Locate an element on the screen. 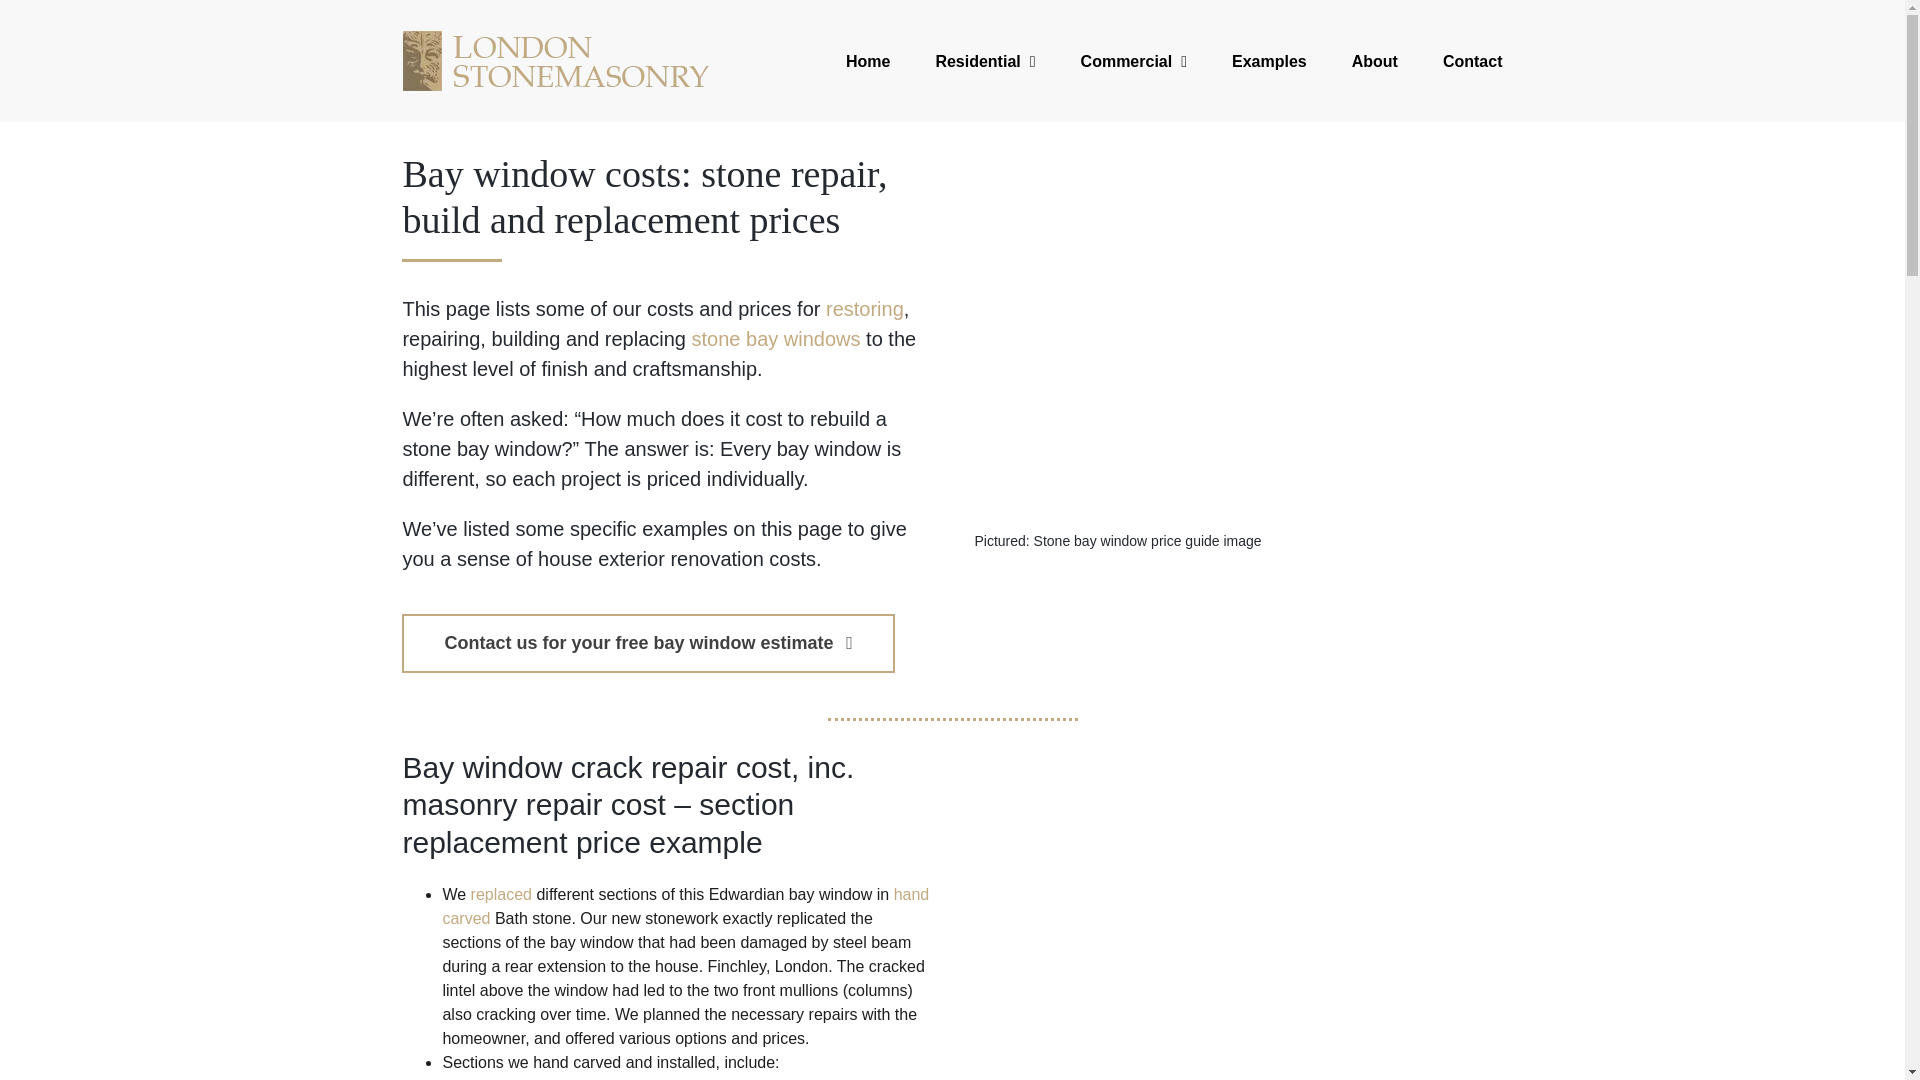  stone bay windows is located at coordinates (776, 338).